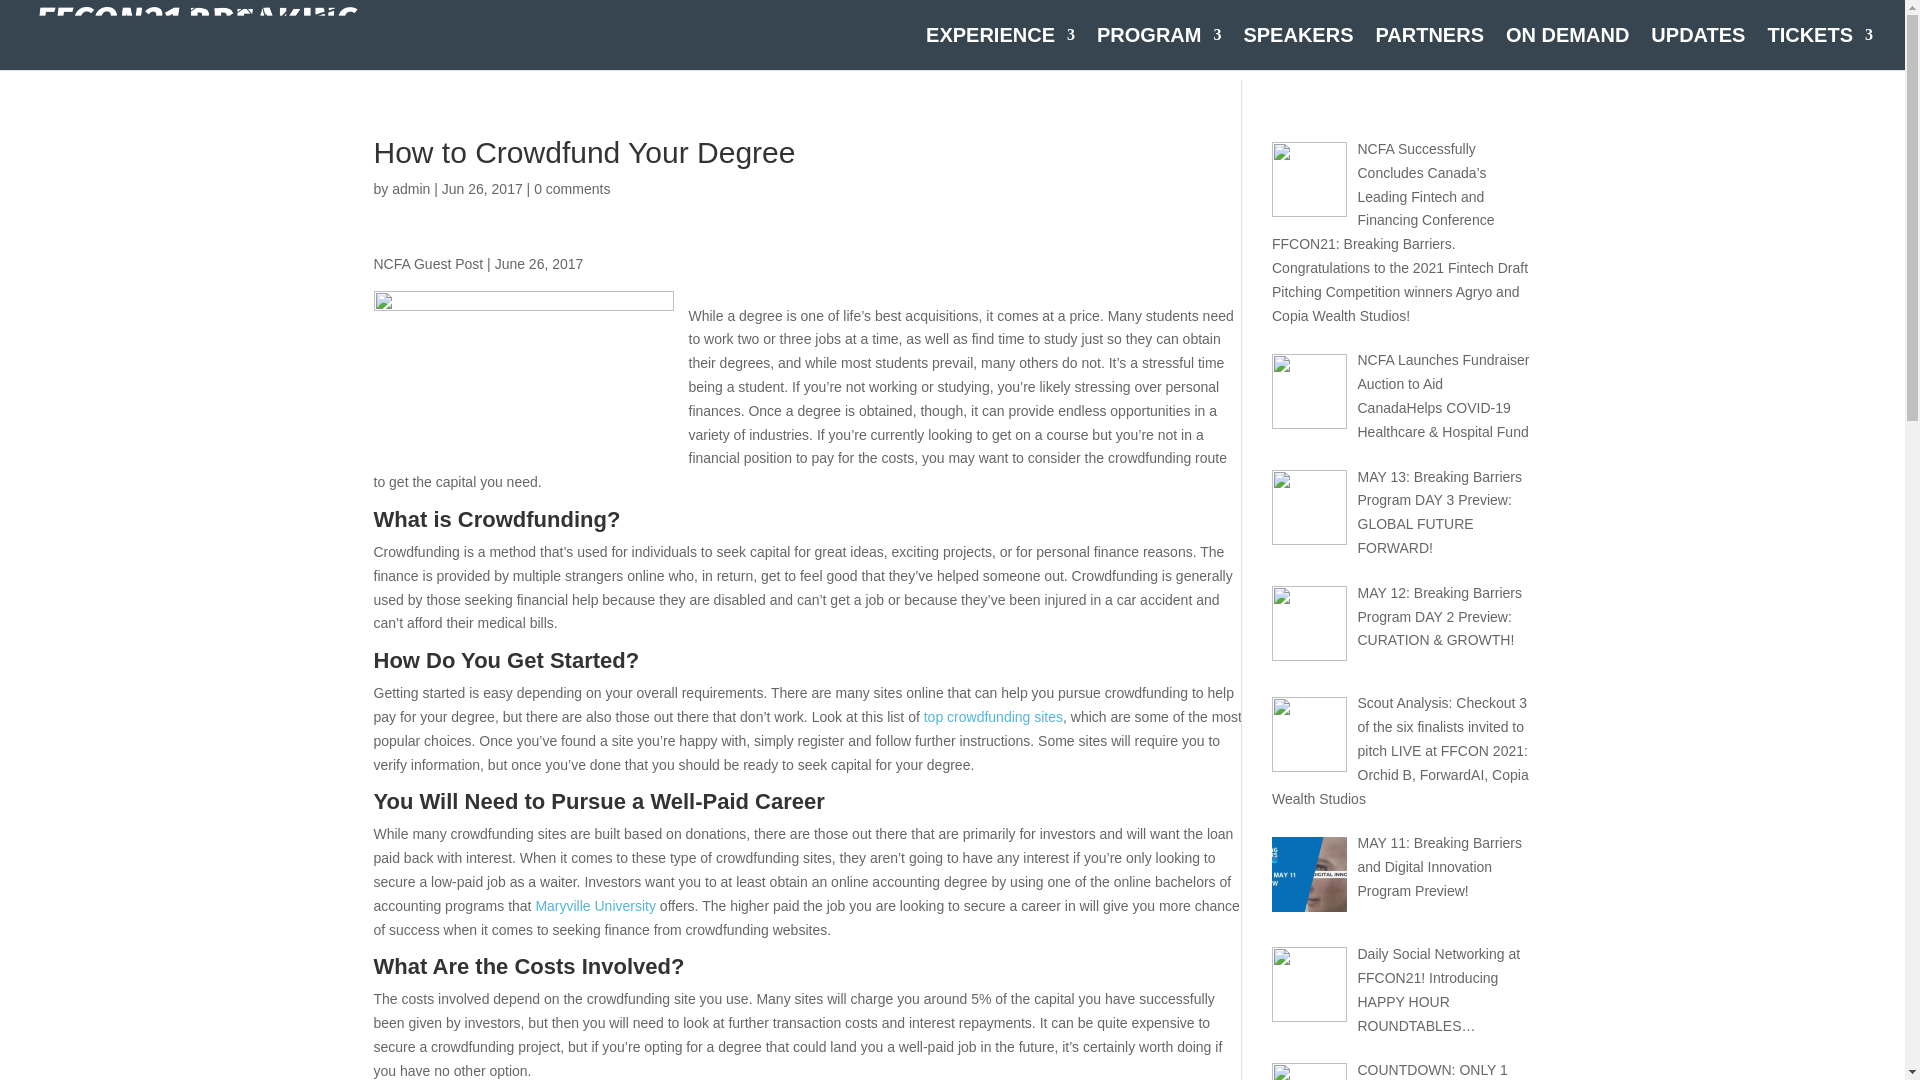 The width and height of the screenshot is (1920, 1080). I want to click on TICKETS, so click(1820, 49).